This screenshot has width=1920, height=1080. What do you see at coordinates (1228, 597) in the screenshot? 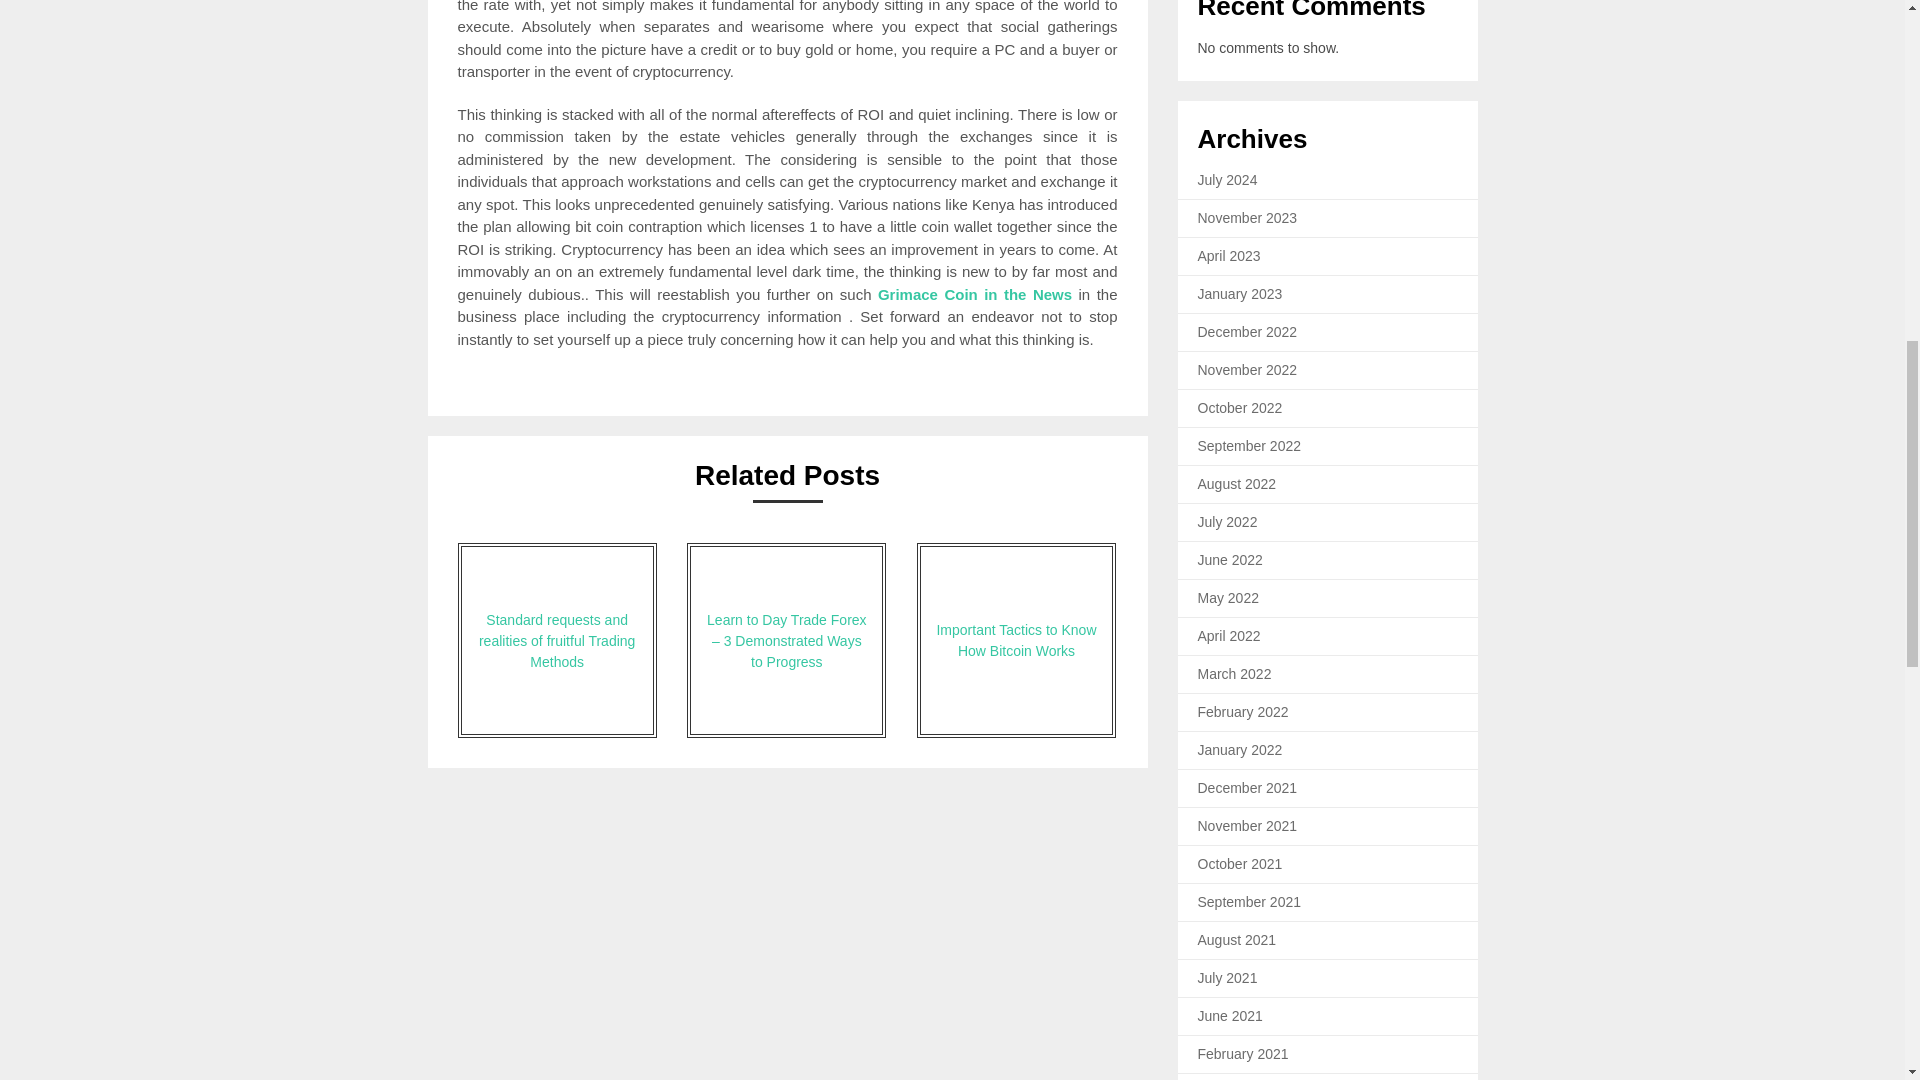
I see `May 2022` at bounding box center [1228, 597].